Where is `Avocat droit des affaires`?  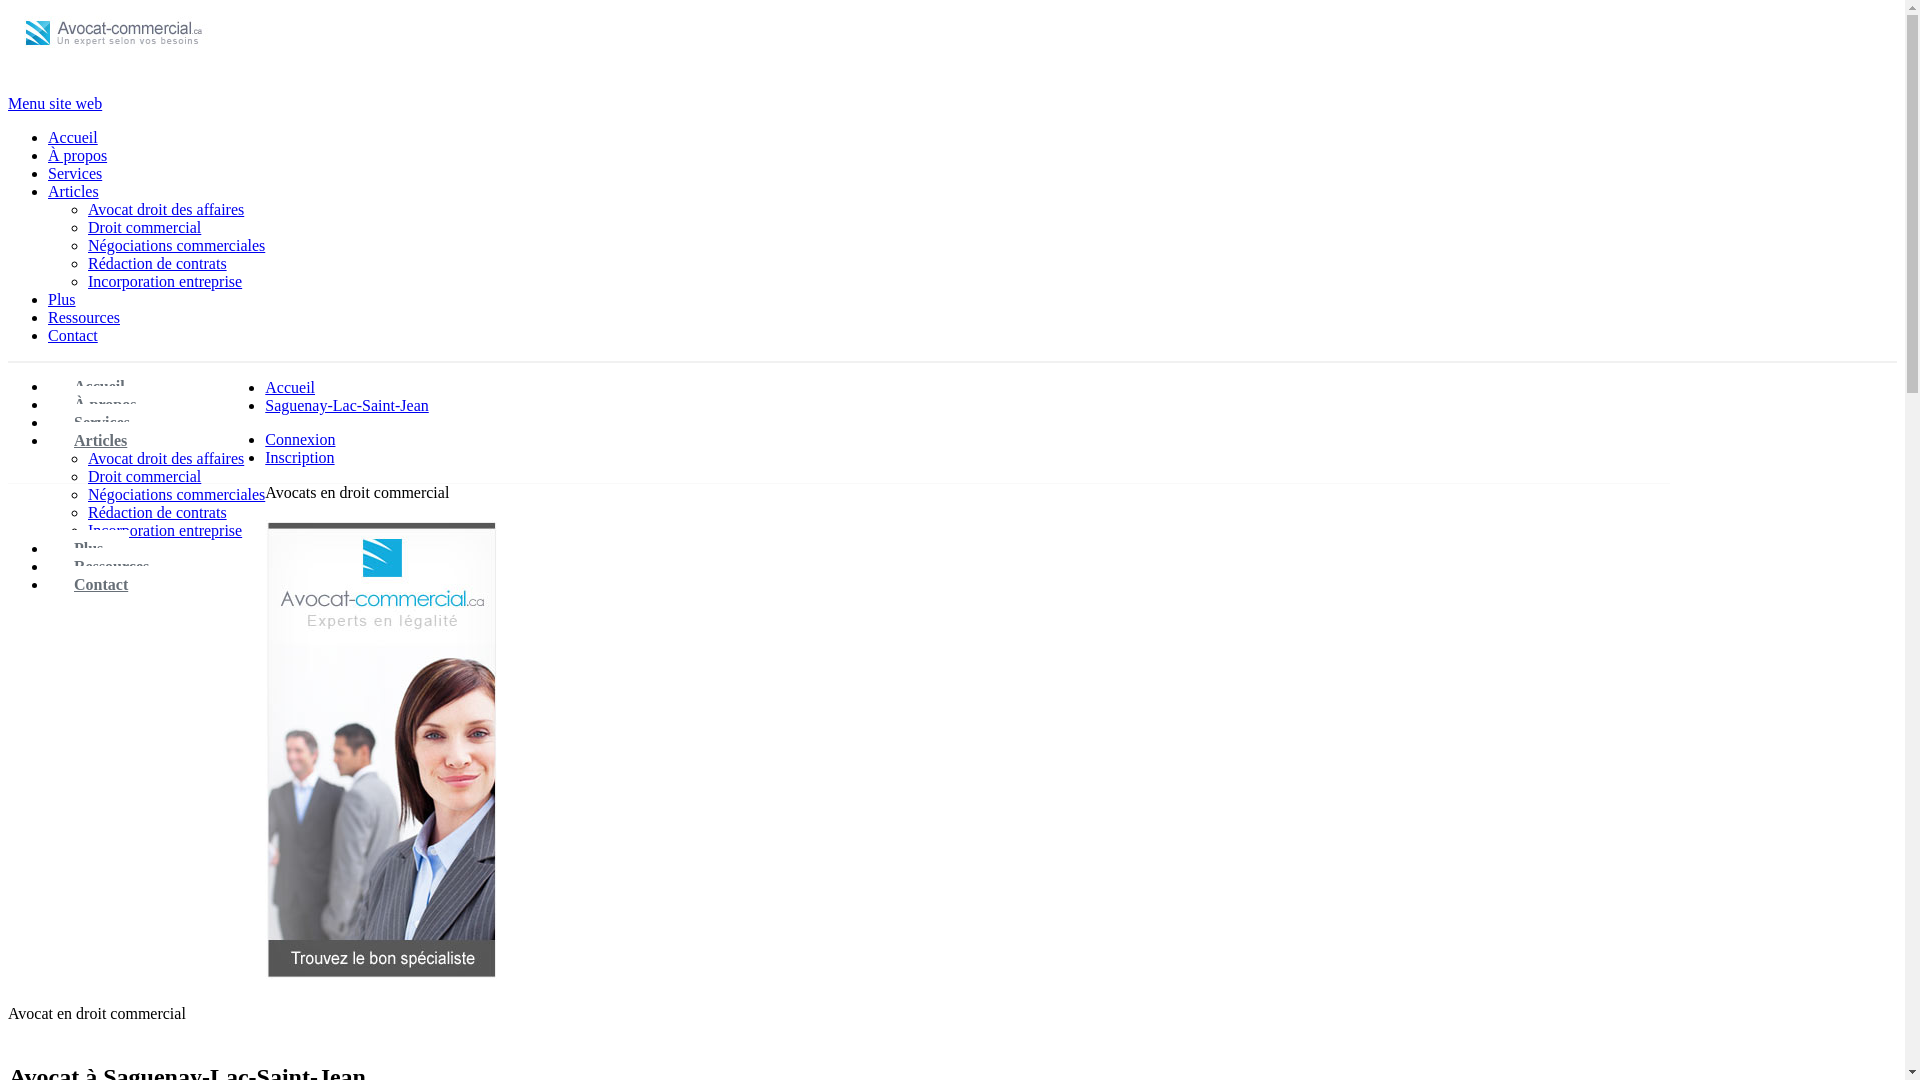
Avocat droit des affaires is located at coordinates (166, 458).